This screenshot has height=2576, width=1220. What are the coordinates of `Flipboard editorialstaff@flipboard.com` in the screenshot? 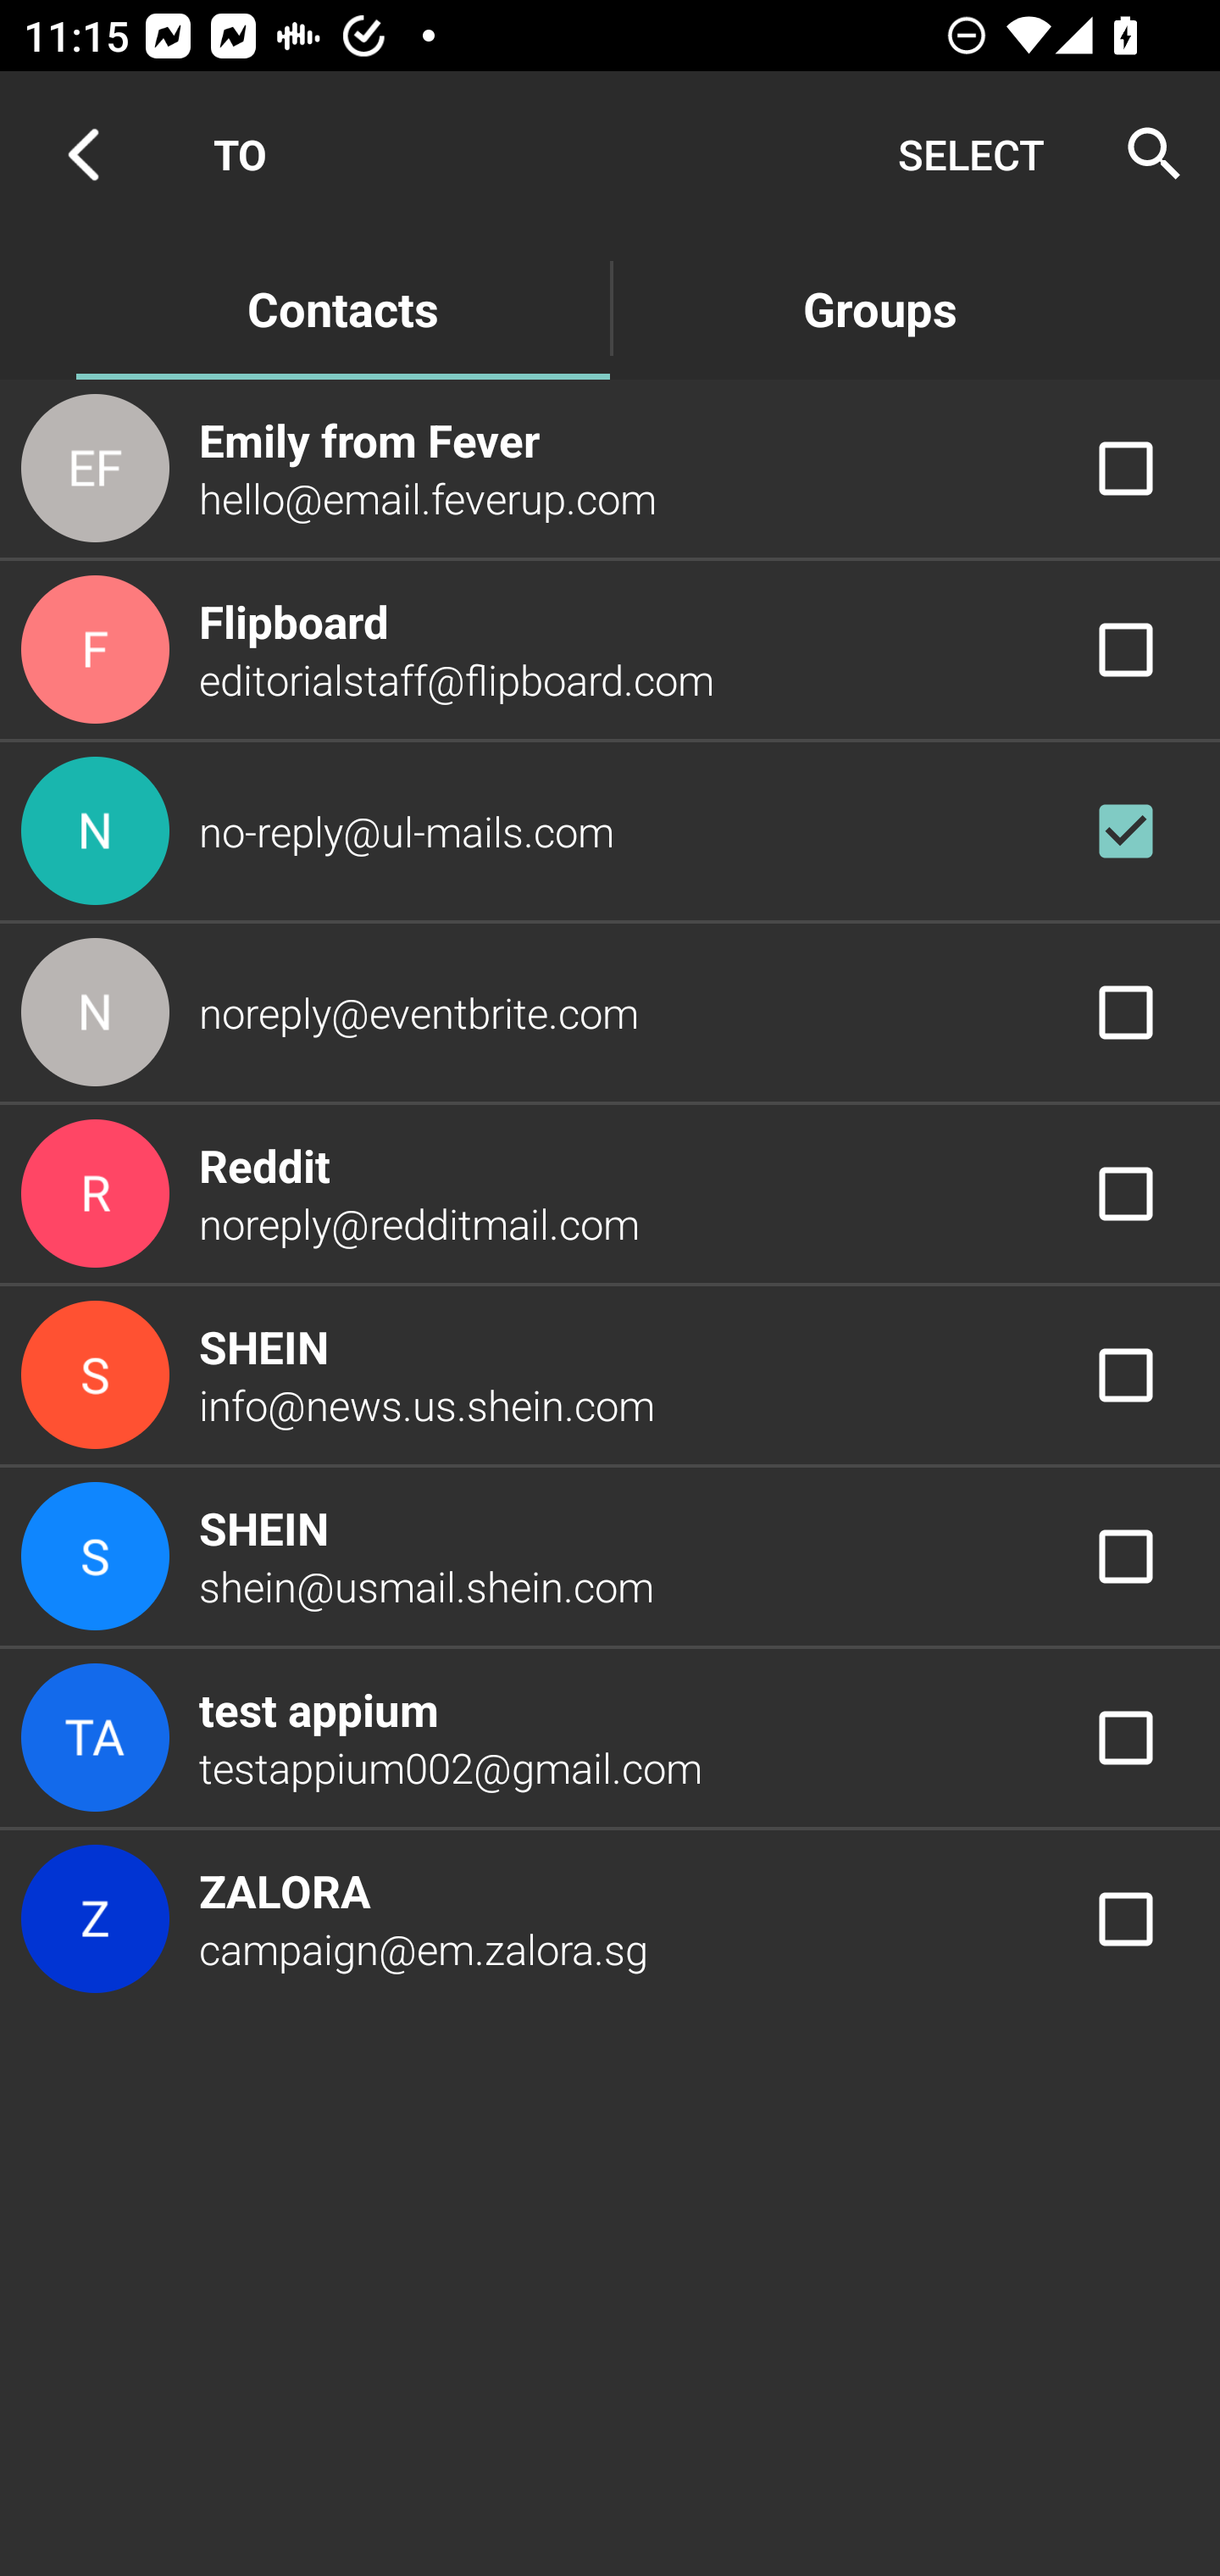 It's located at (610, 650).